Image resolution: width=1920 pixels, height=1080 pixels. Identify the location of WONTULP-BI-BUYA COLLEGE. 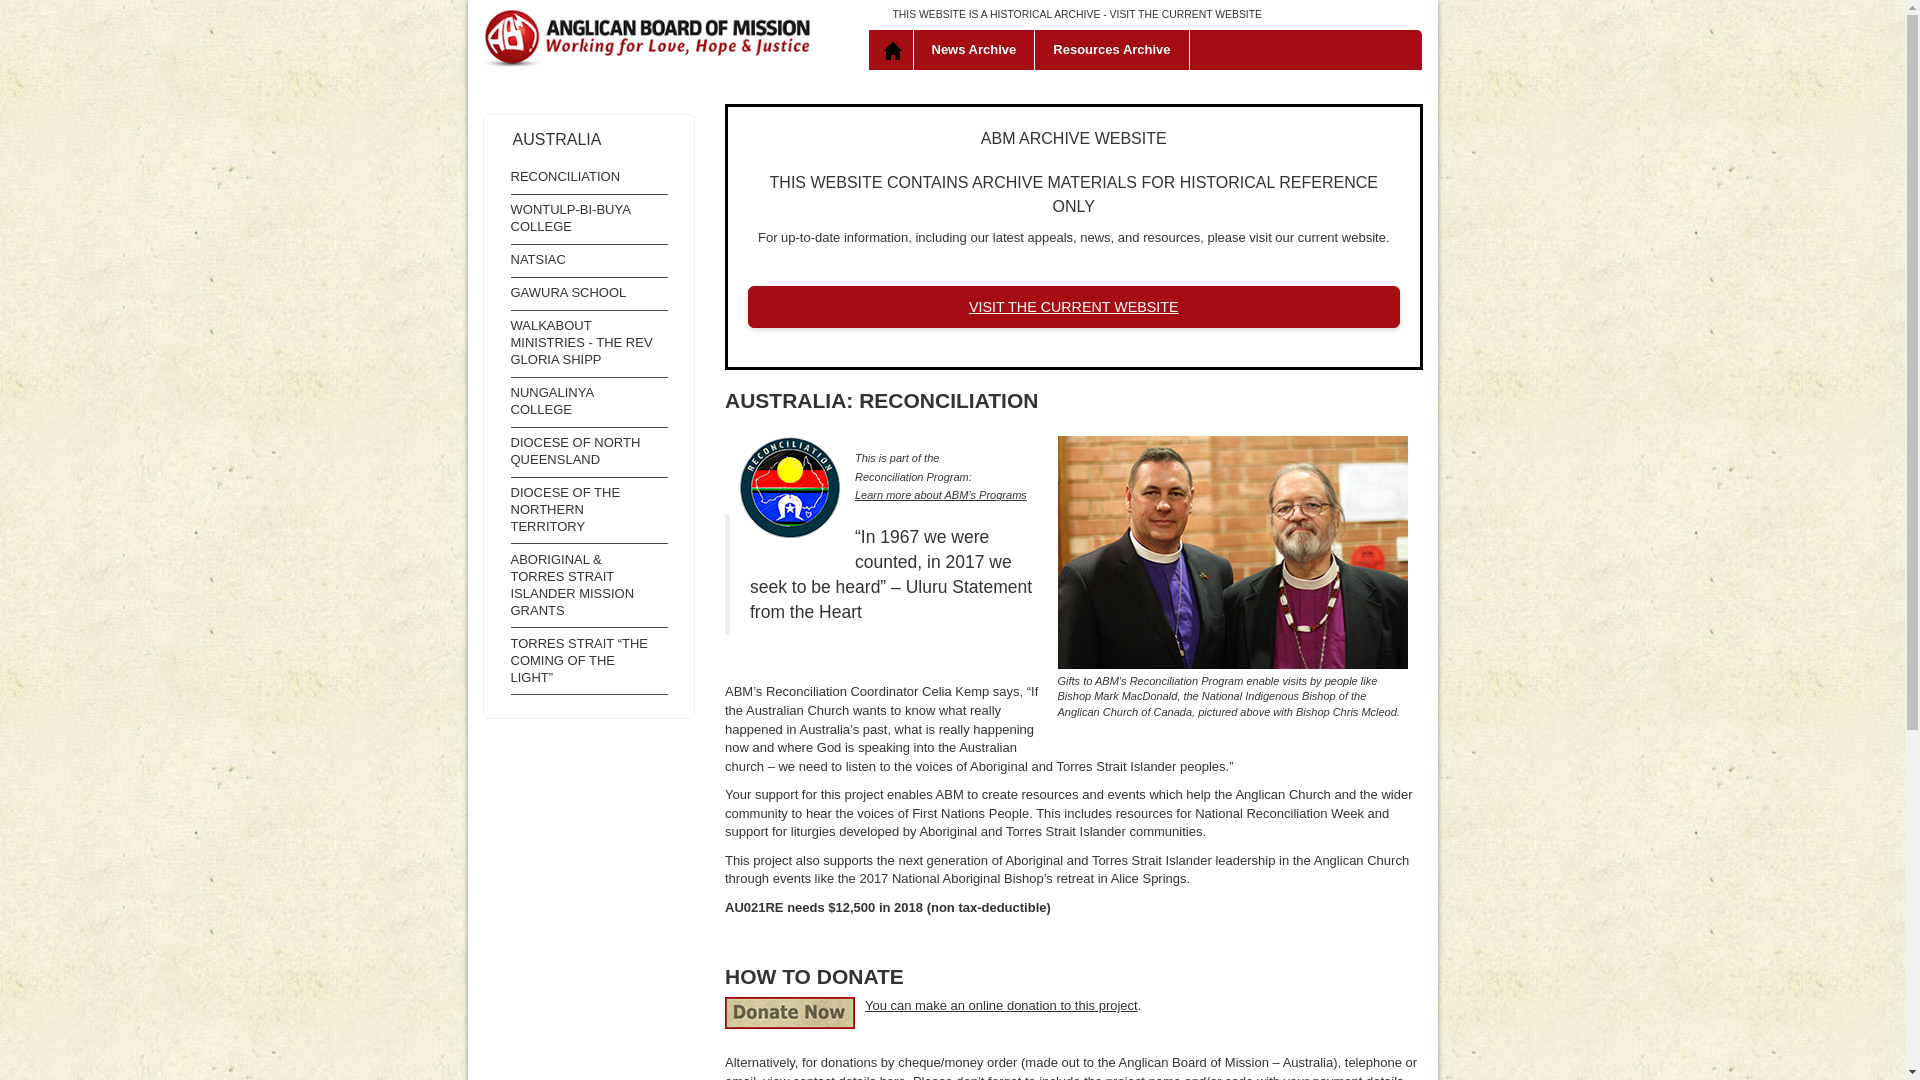
(589, 218).